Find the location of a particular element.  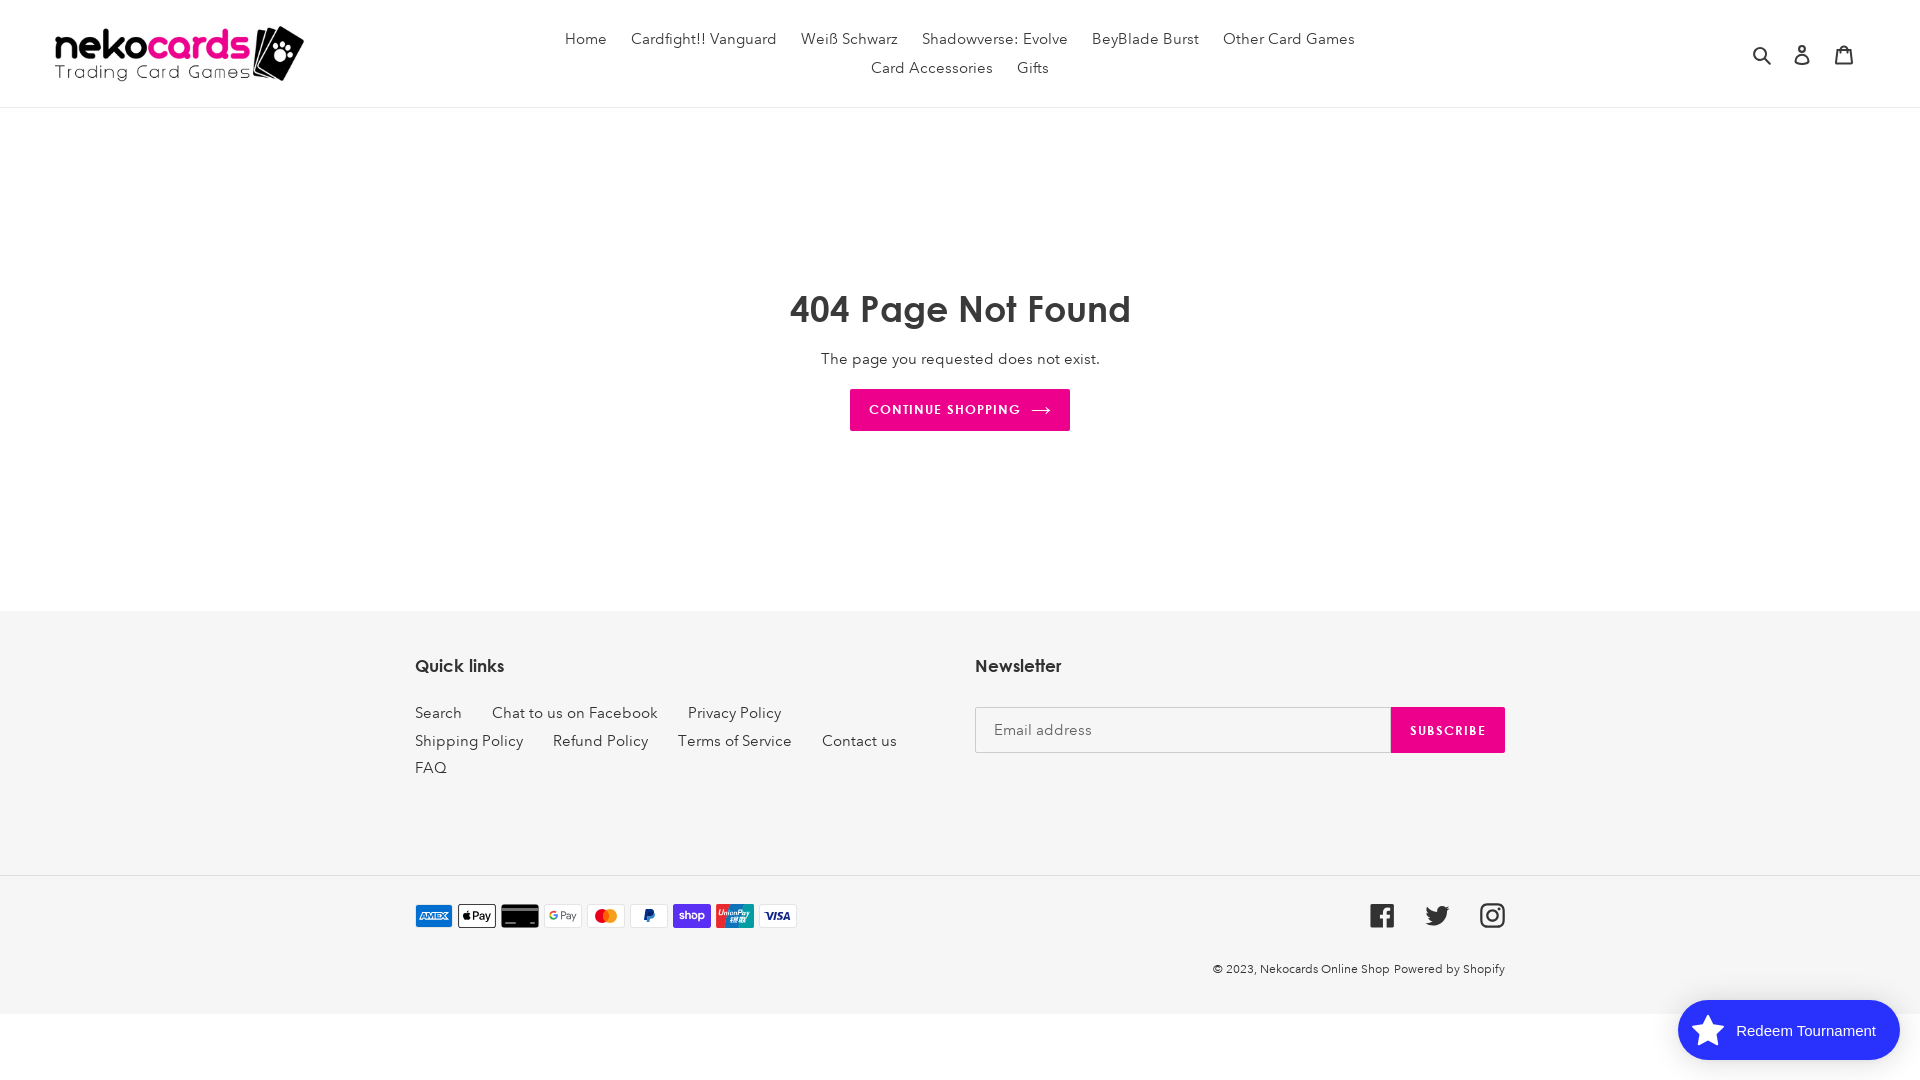

Search is located at coordinates (1764, 54).